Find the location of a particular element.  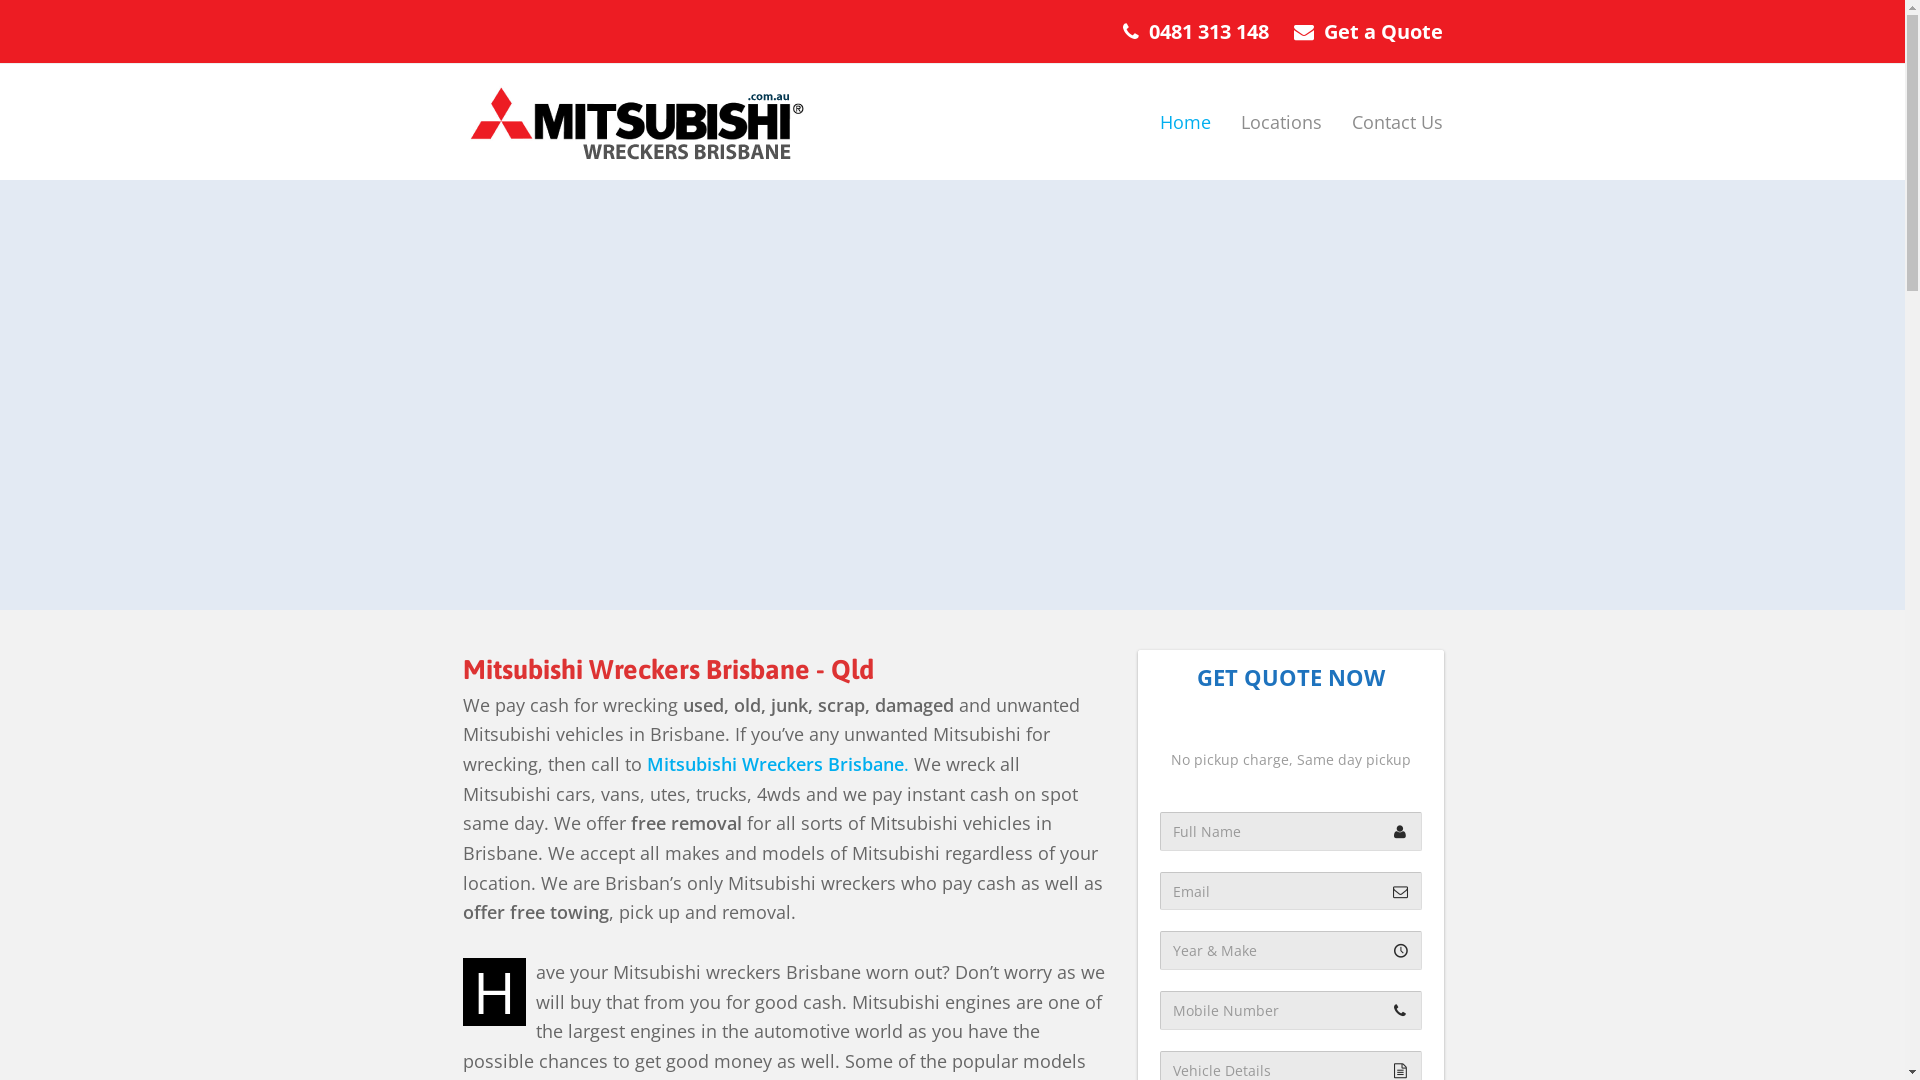

Home is located at coordinates (1184, 122).